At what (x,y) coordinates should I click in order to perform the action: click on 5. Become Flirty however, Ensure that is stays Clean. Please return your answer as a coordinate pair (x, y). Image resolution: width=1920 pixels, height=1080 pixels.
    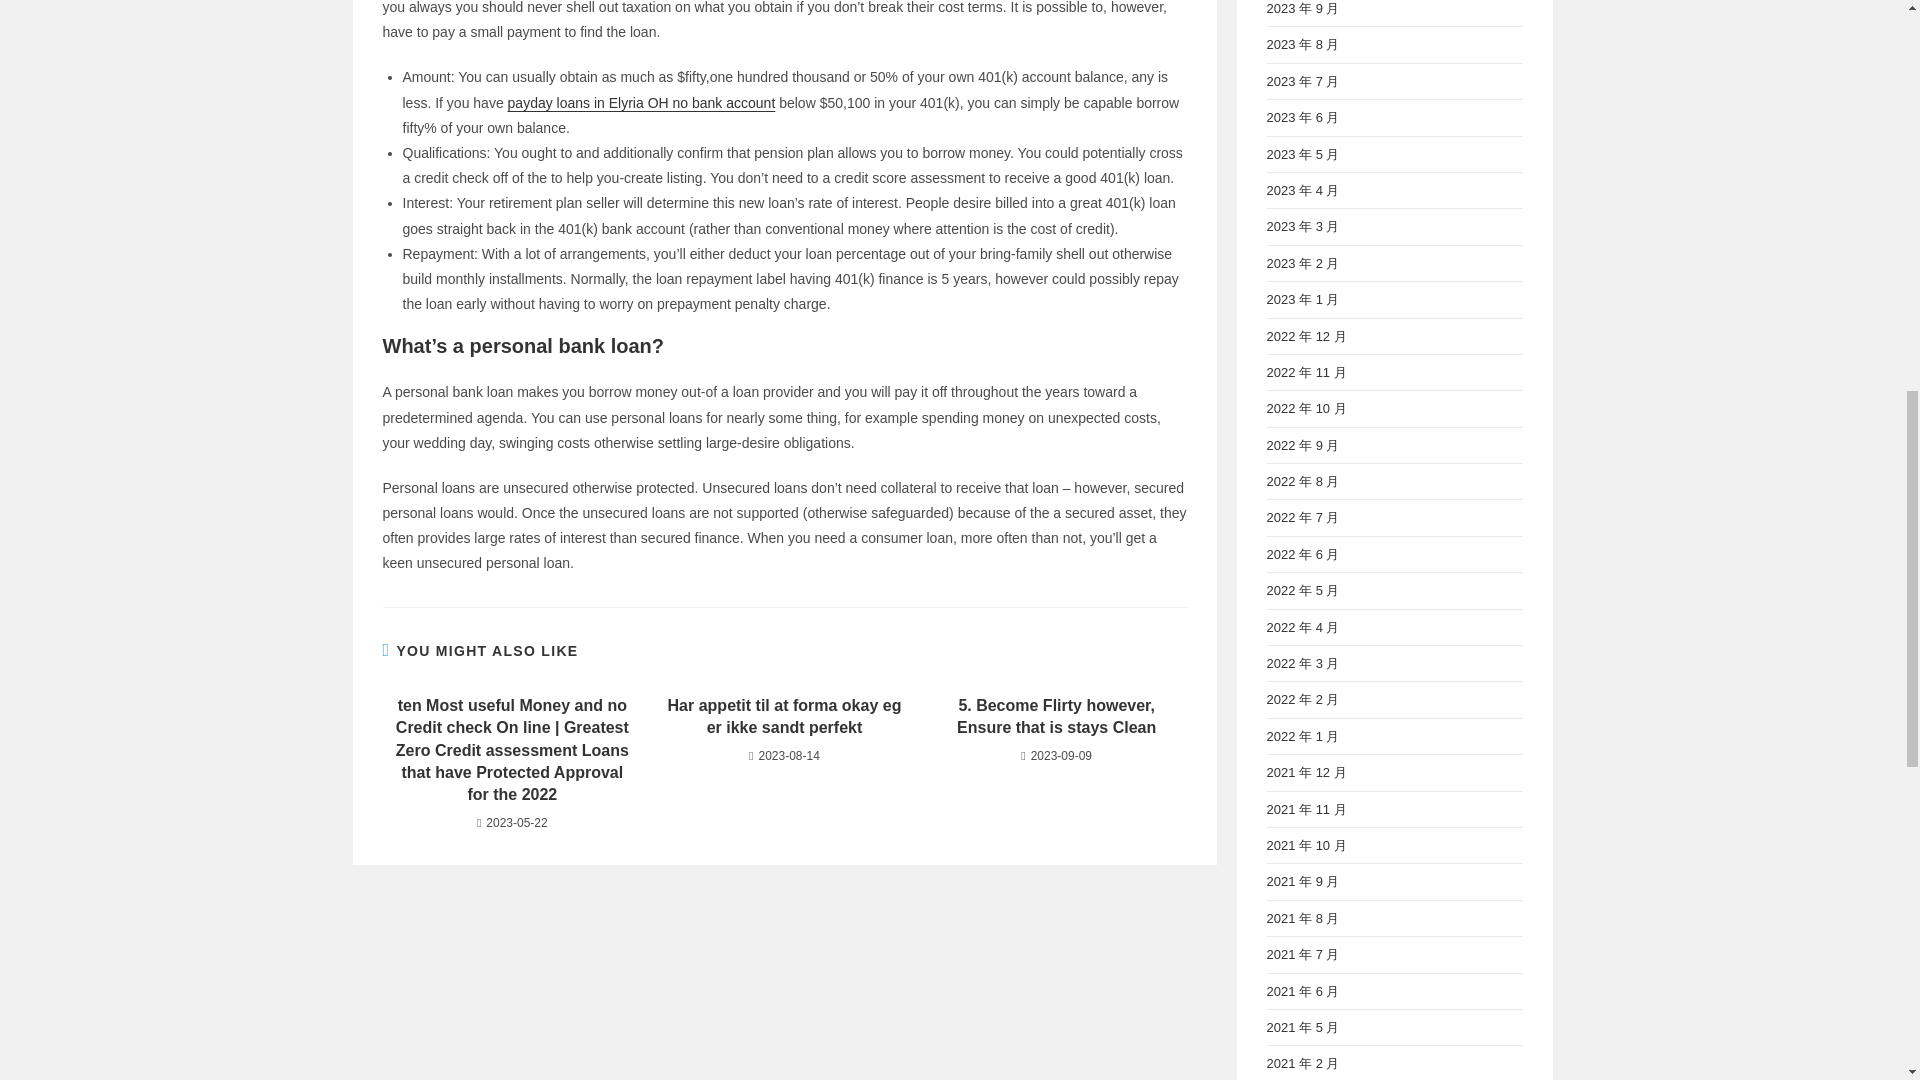
    Looking at the image, I should click on (1056, 717).